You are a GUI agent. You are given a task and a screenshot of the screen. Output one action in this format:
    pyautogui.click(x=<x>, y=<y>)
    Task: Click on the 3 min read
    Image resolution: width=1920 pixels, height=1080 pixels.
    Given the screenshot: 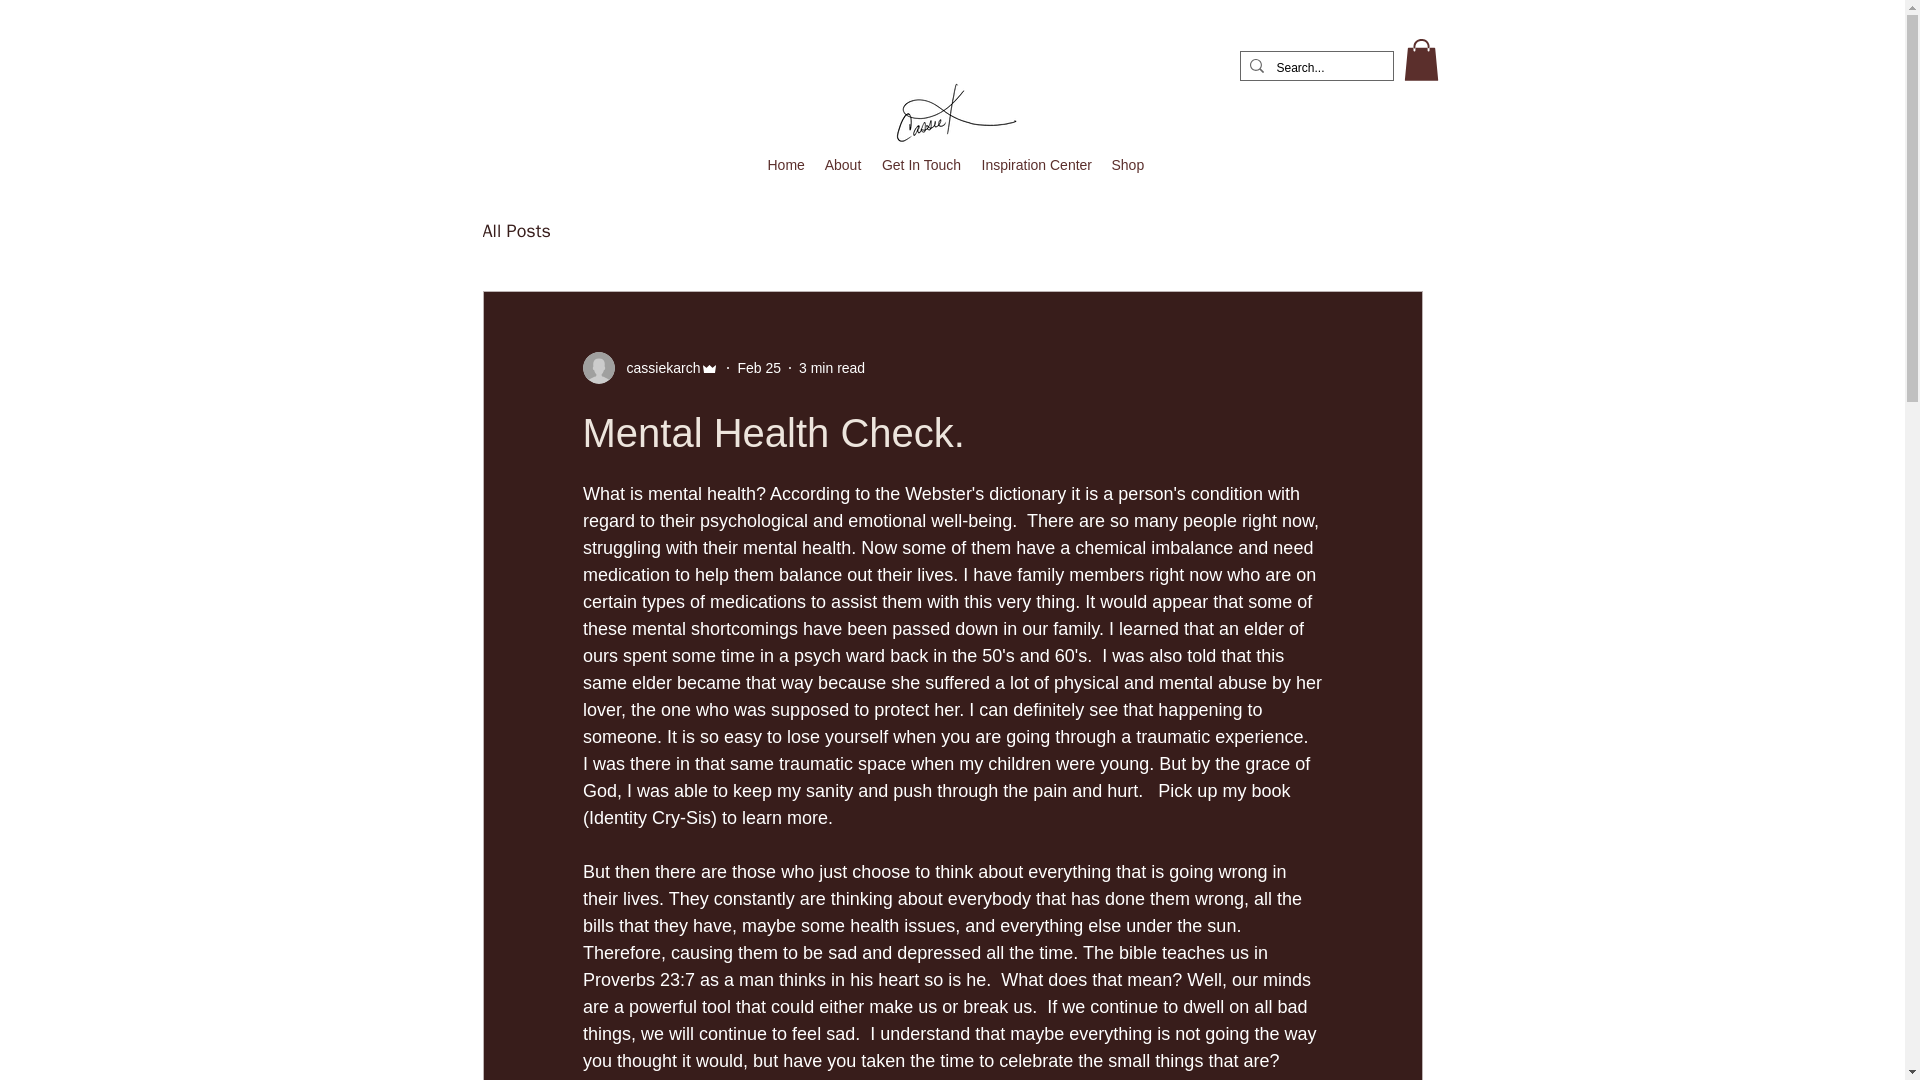 What is the action you would take?
    pyautogui.click(x=832, y=367)
    